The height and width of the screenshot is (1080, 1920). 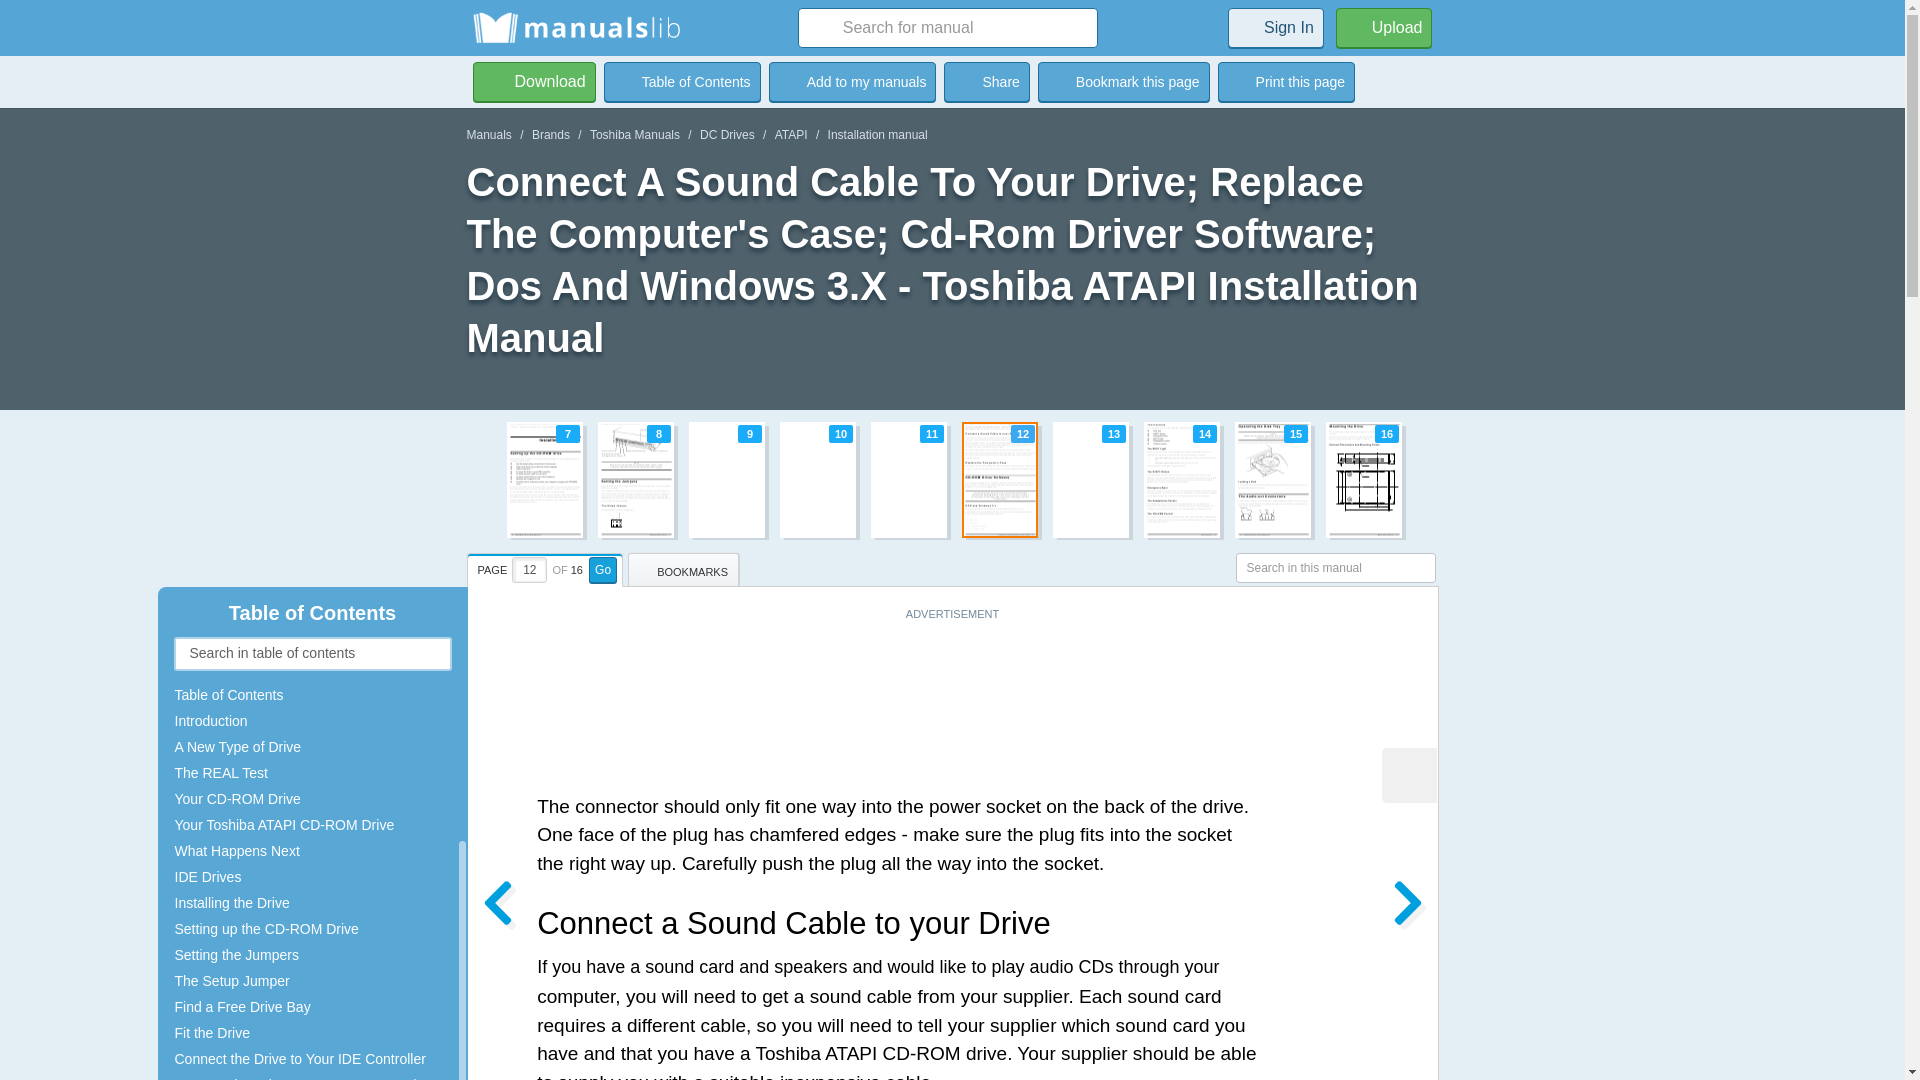 I want to click on Share this manual, so click(x=986, y=81).